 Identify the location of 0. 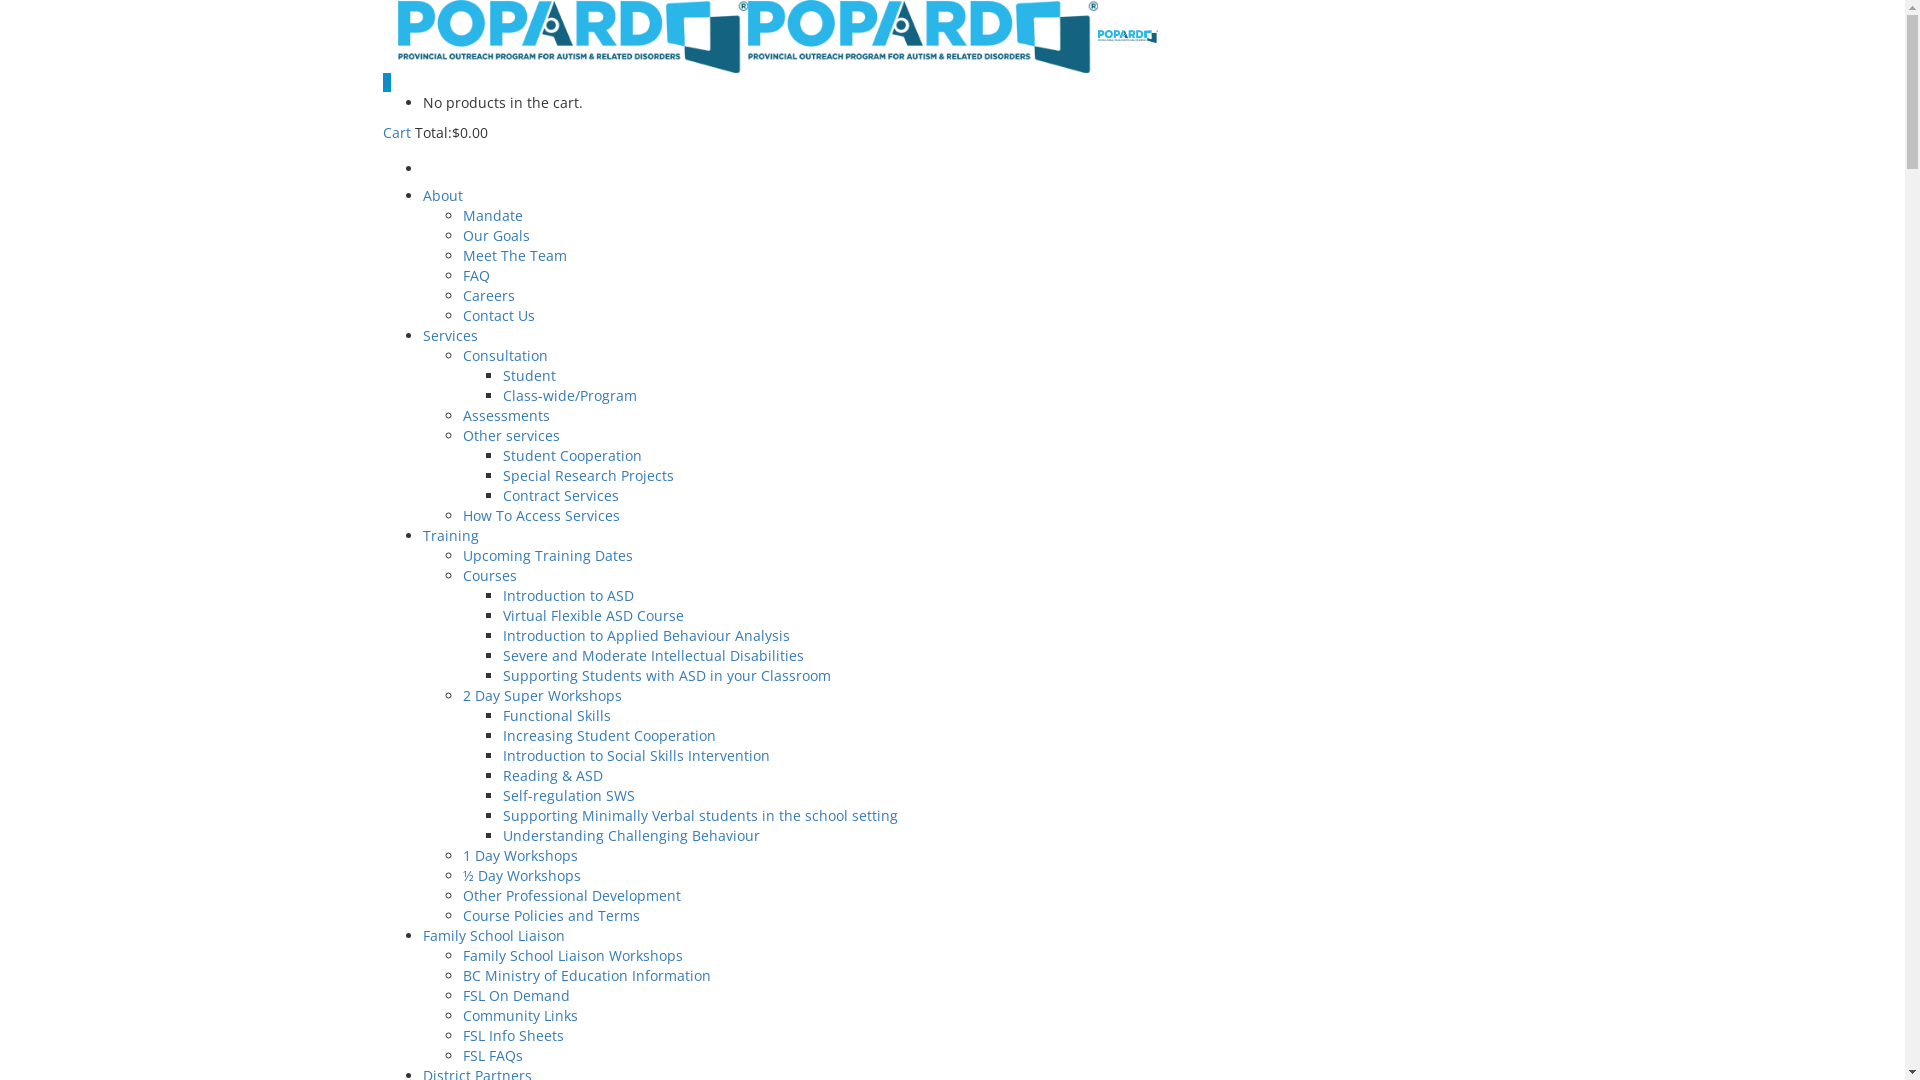
(386, 82).